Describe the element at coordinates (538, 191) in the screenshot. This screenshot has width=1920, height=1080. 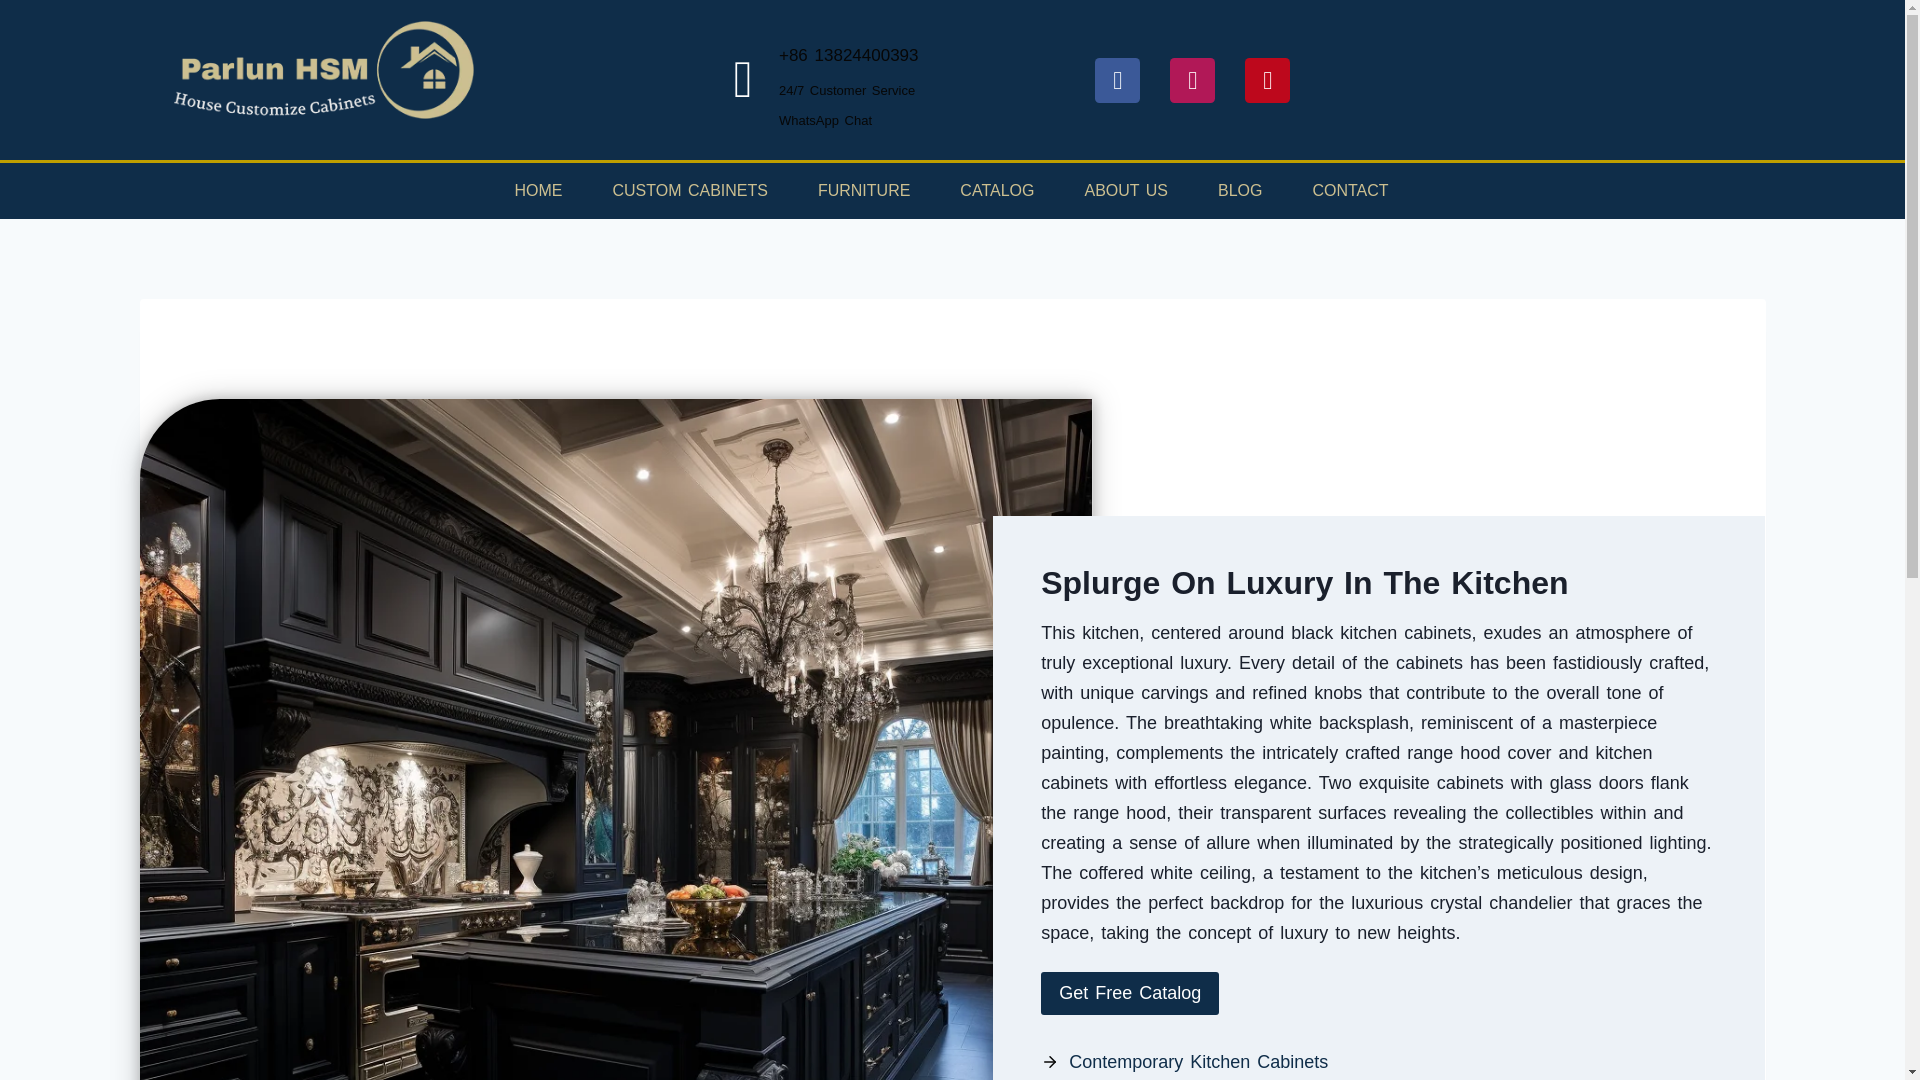
I see `HOME` at that location.